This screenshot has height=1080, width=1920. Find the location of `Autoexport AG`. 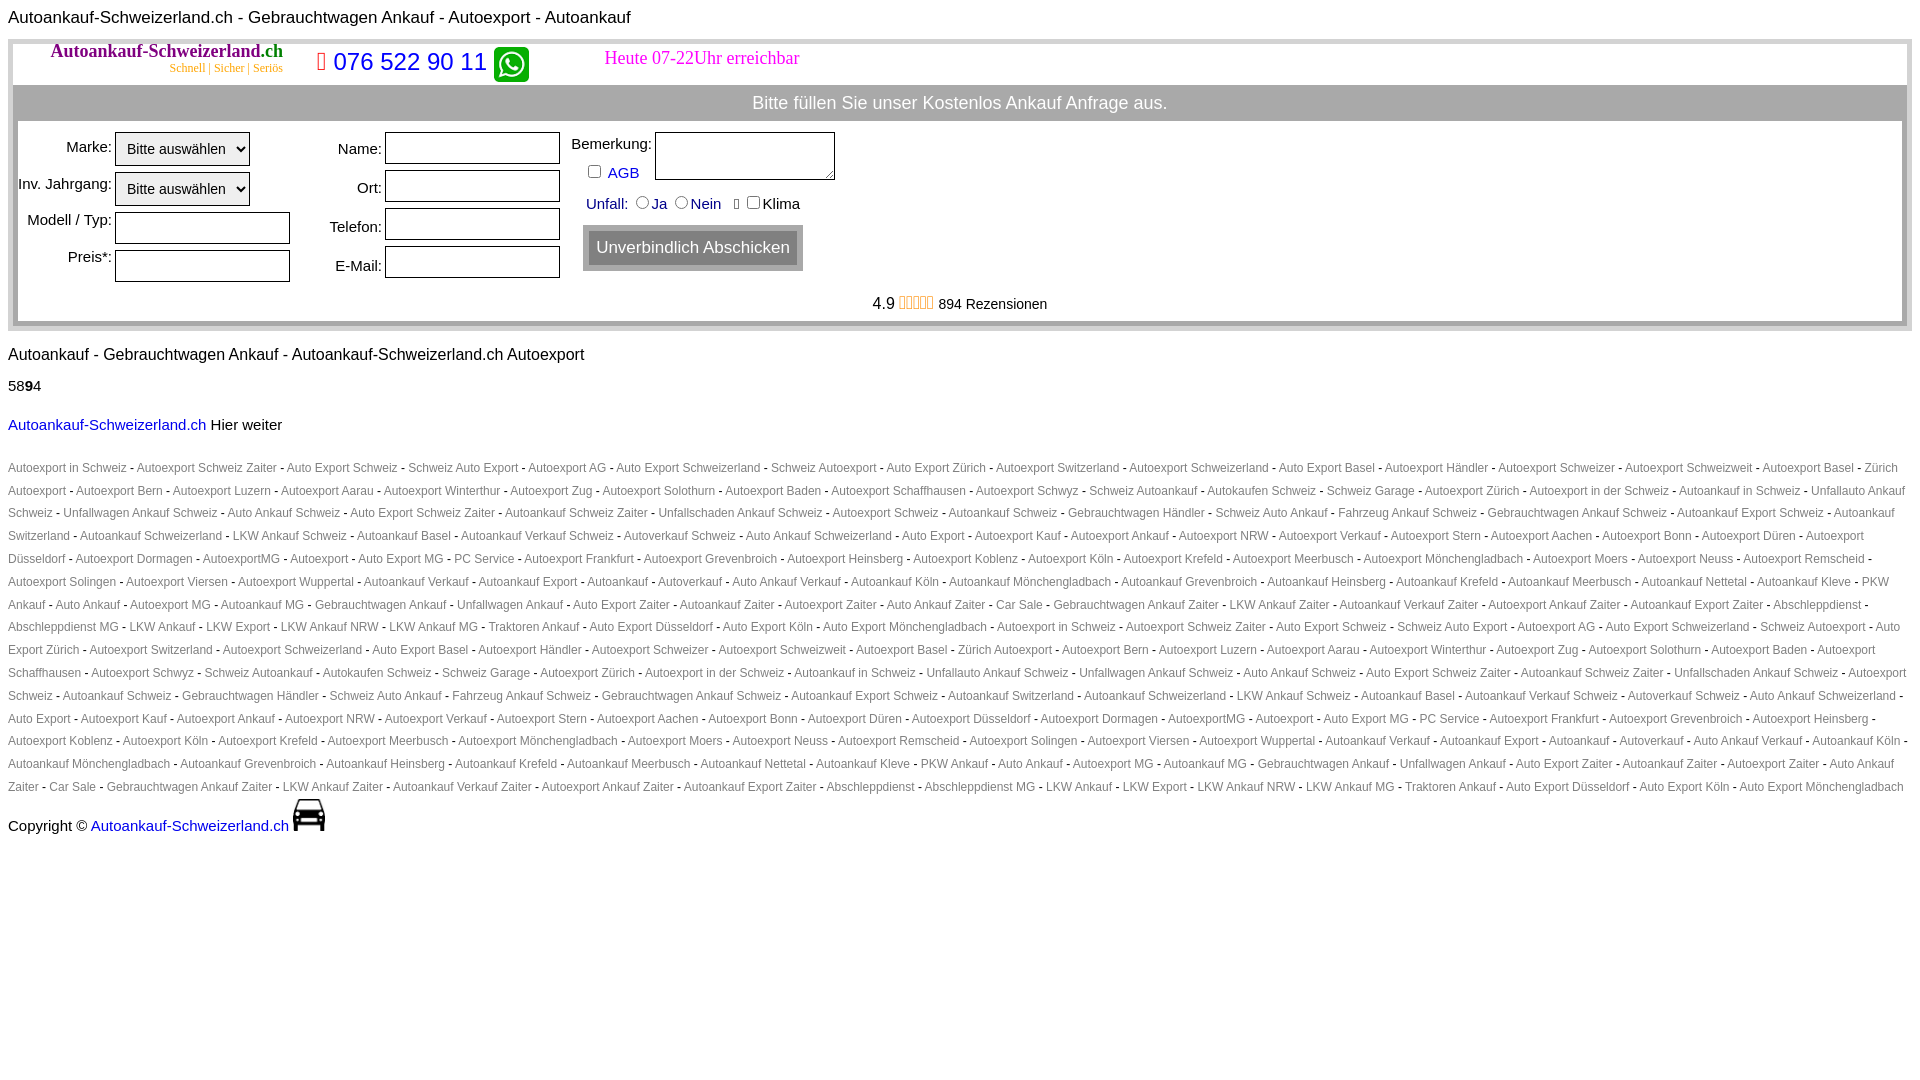

Autoexport AG is located at coordinates (567, 468).